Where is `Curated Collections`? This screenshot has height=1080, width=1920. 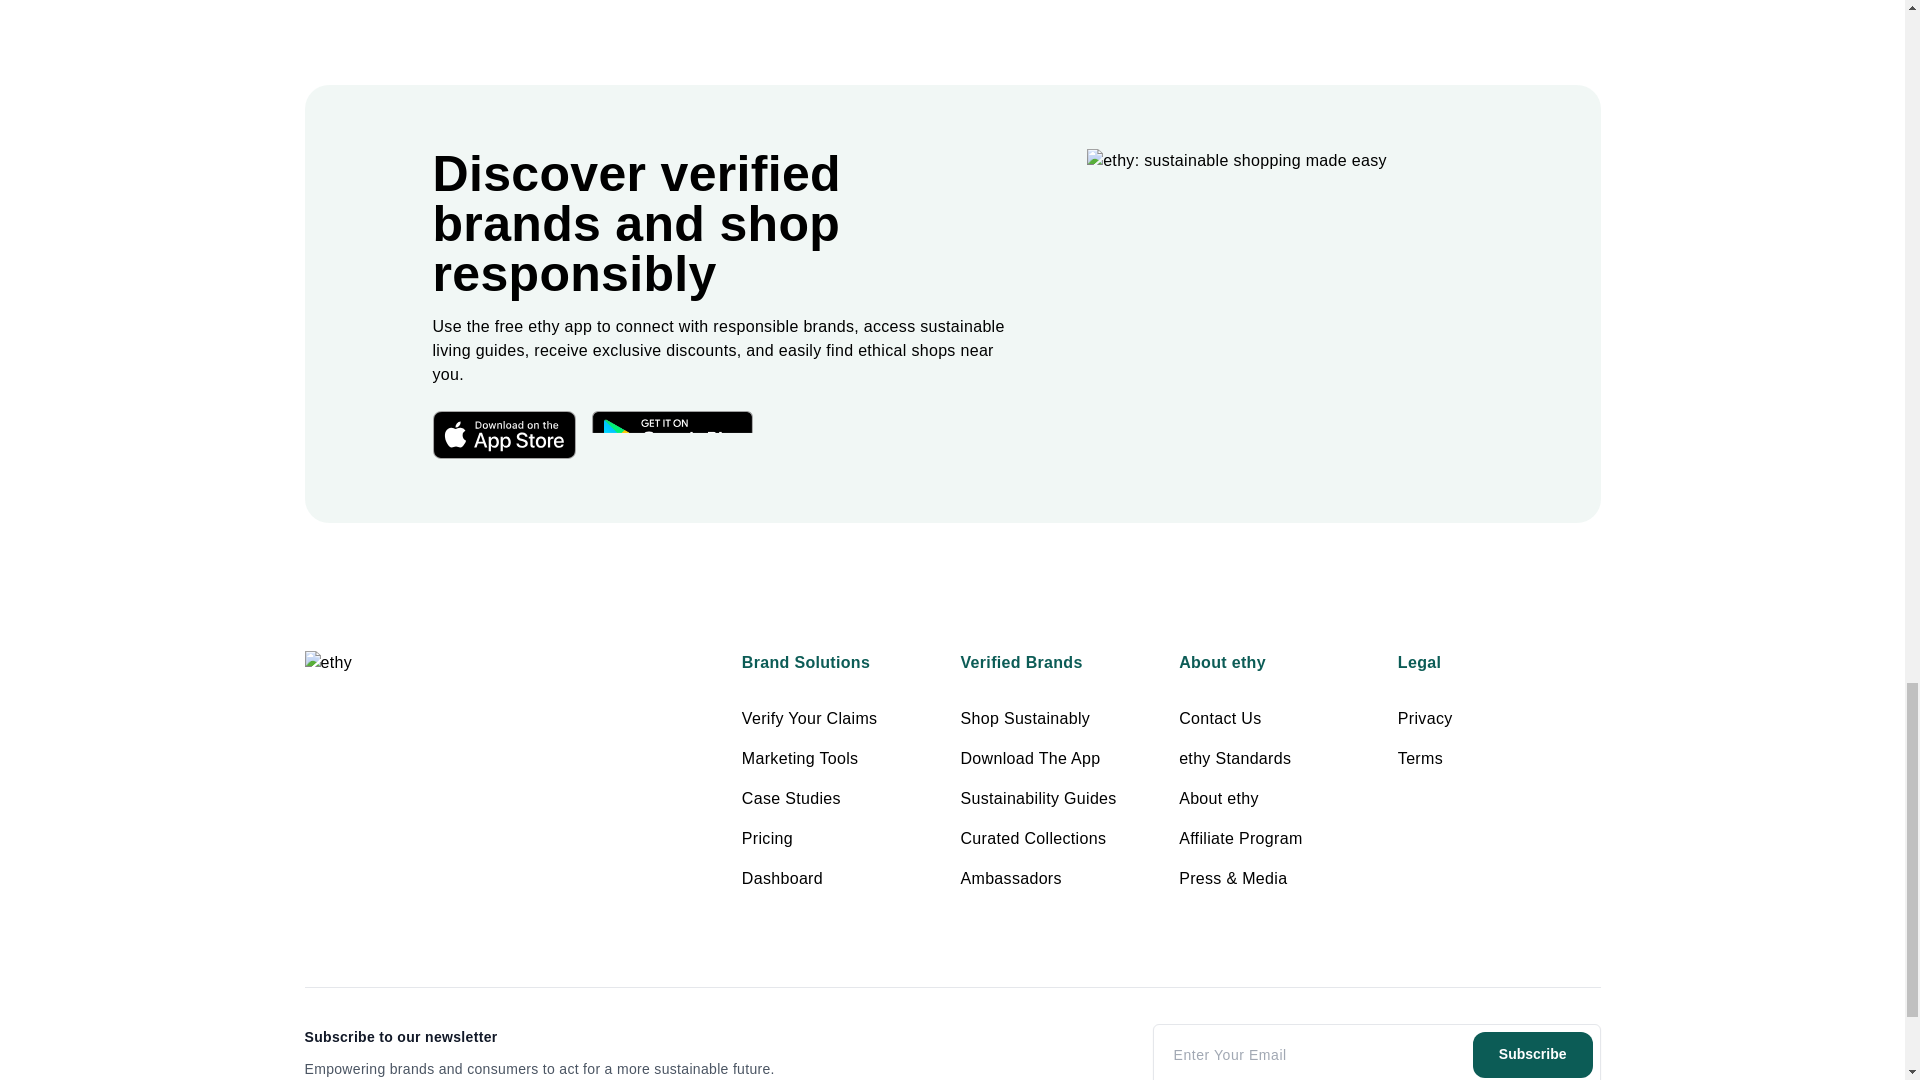 Curated Collections is located at coordinates (1032, 838).